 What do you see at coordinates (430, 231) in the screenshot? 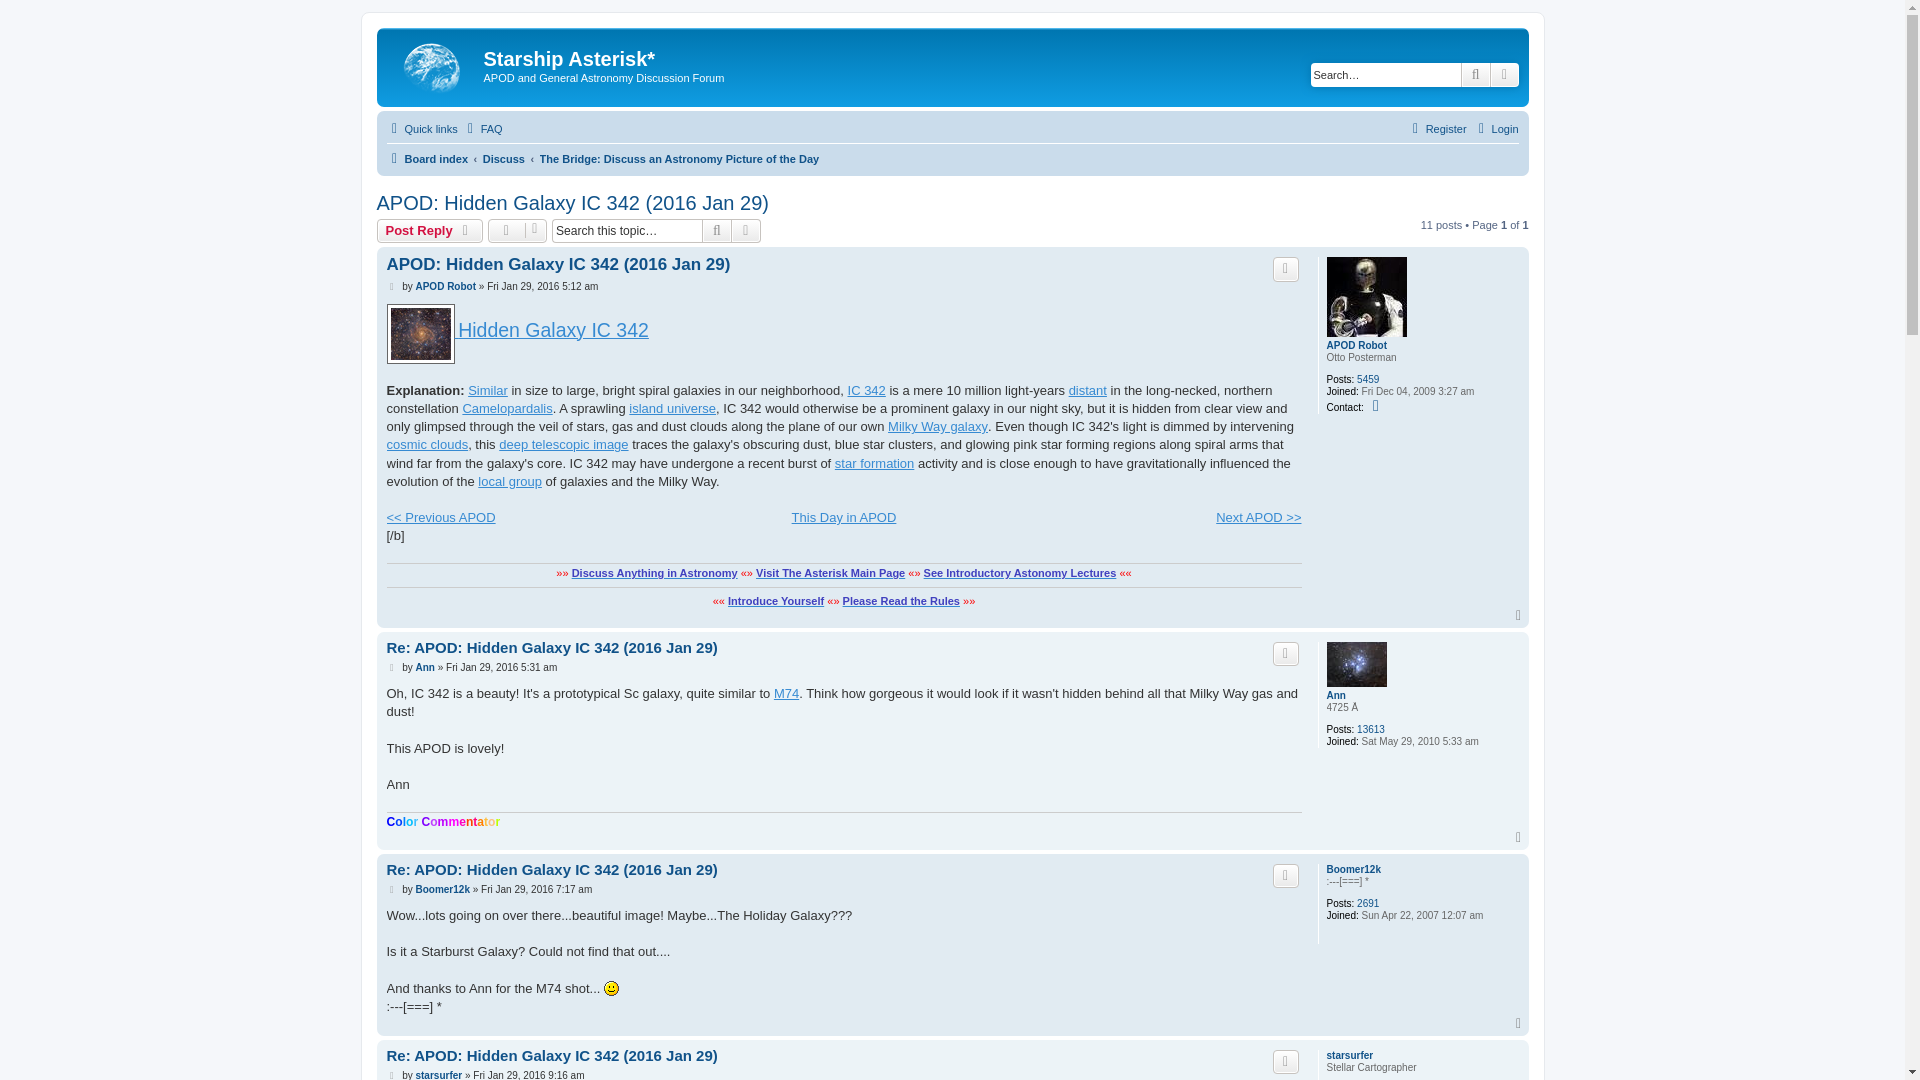
I see `Post Reply` at bounding box center [430, 231].